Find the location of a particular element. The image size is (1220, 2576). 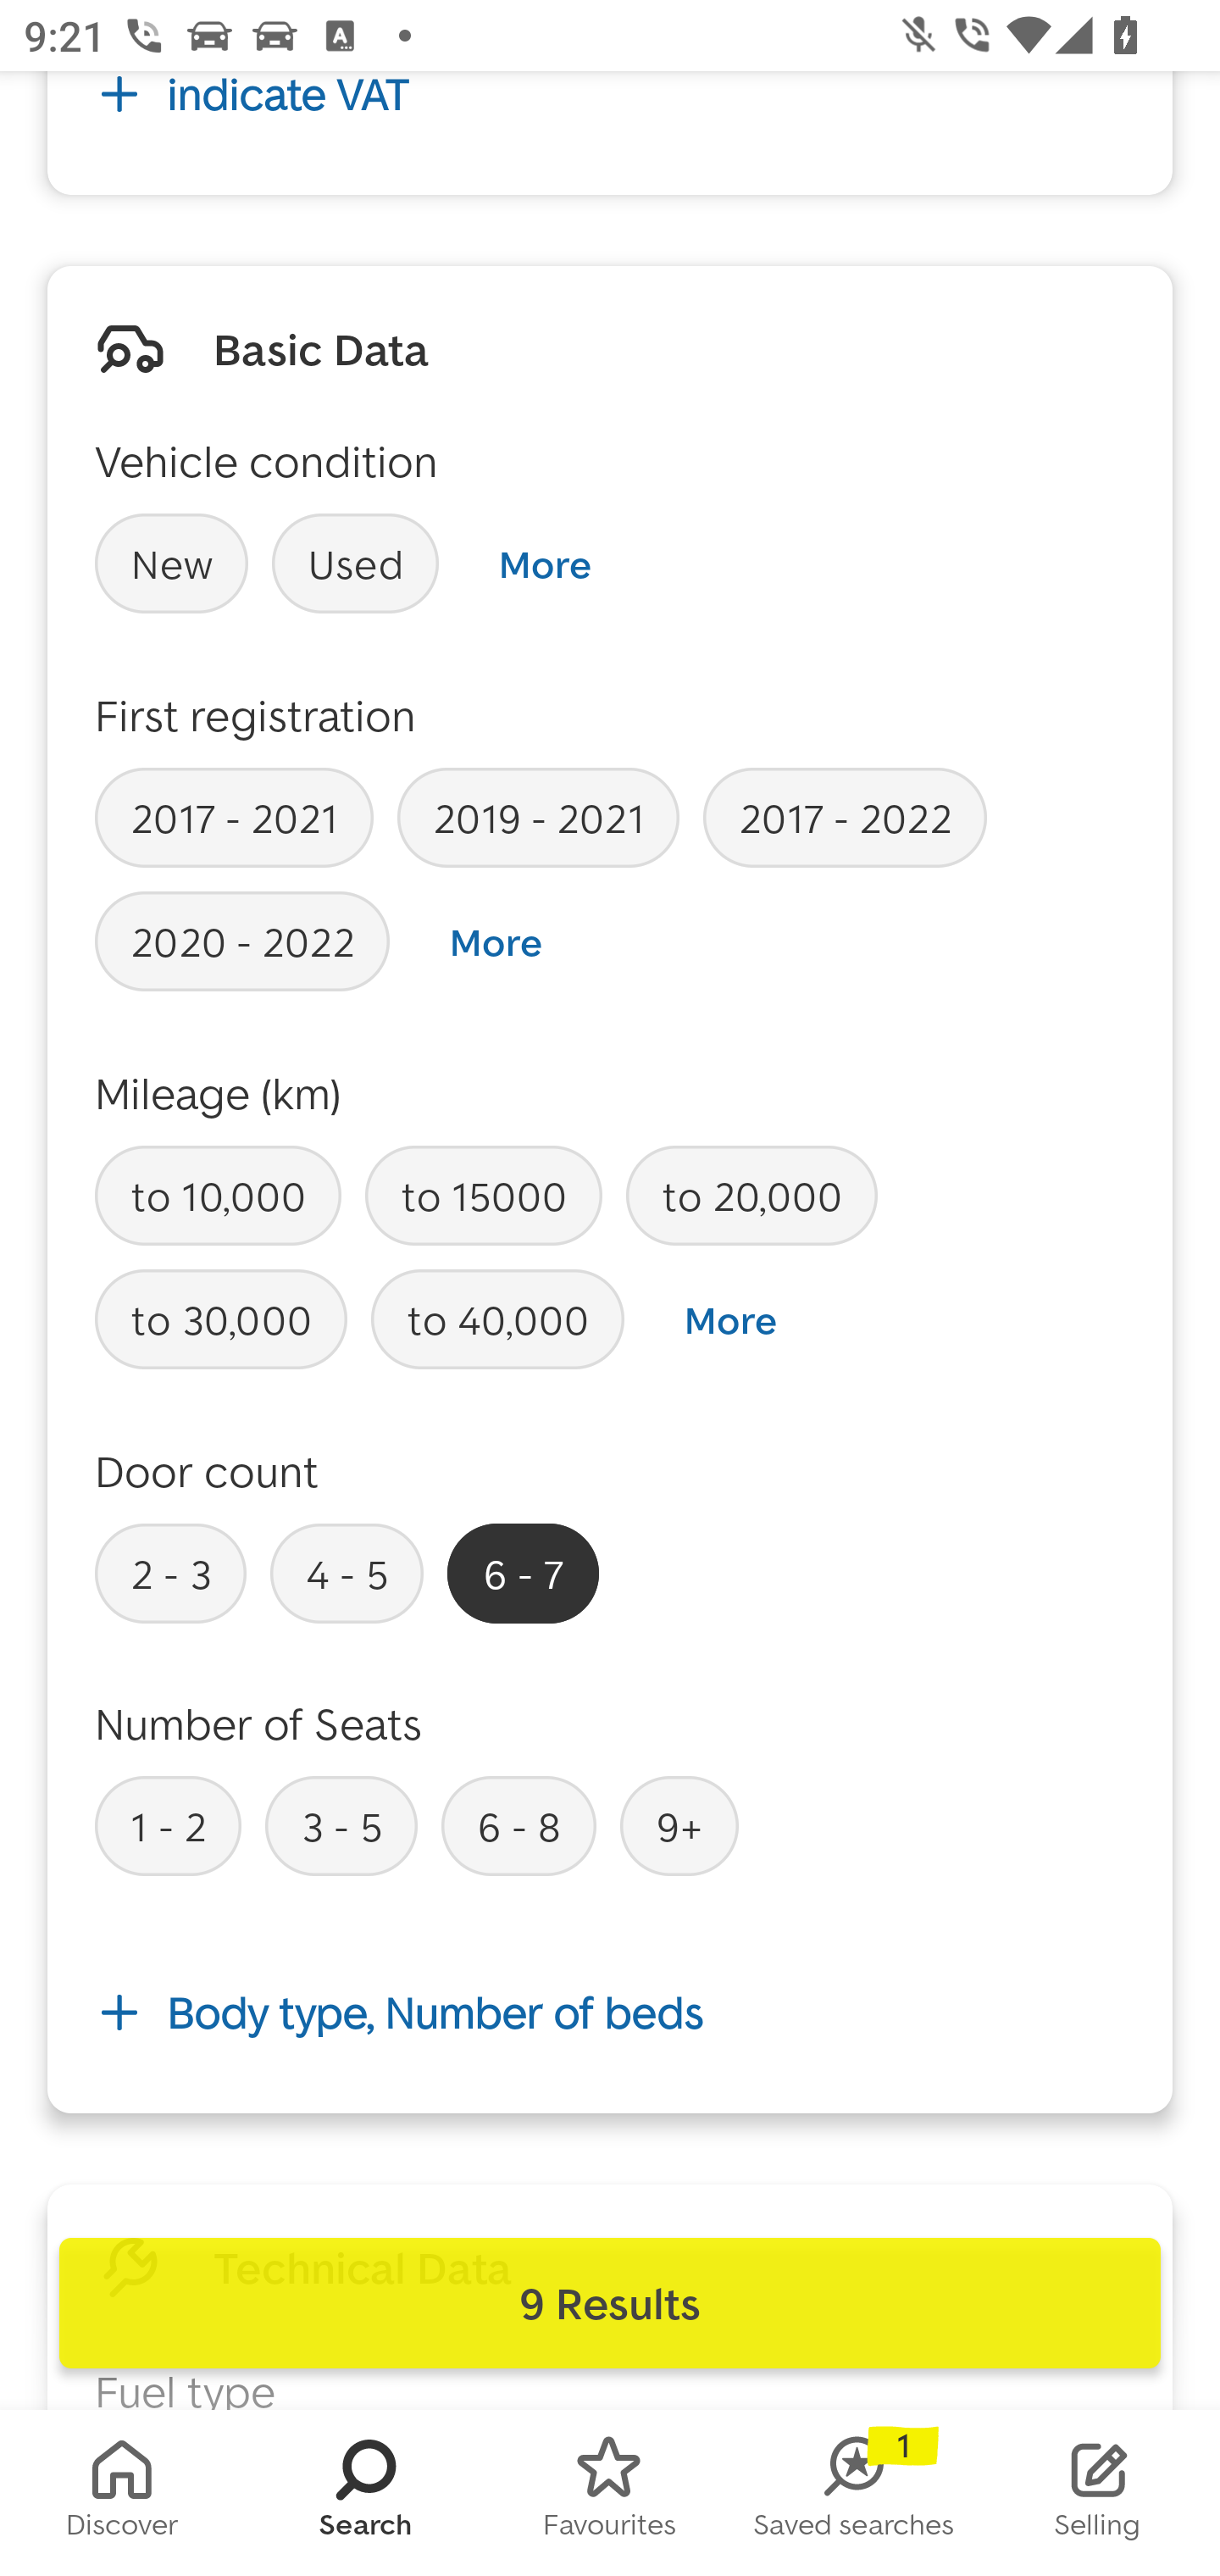

2017 - 2022 is located at coordinates (844, 817).